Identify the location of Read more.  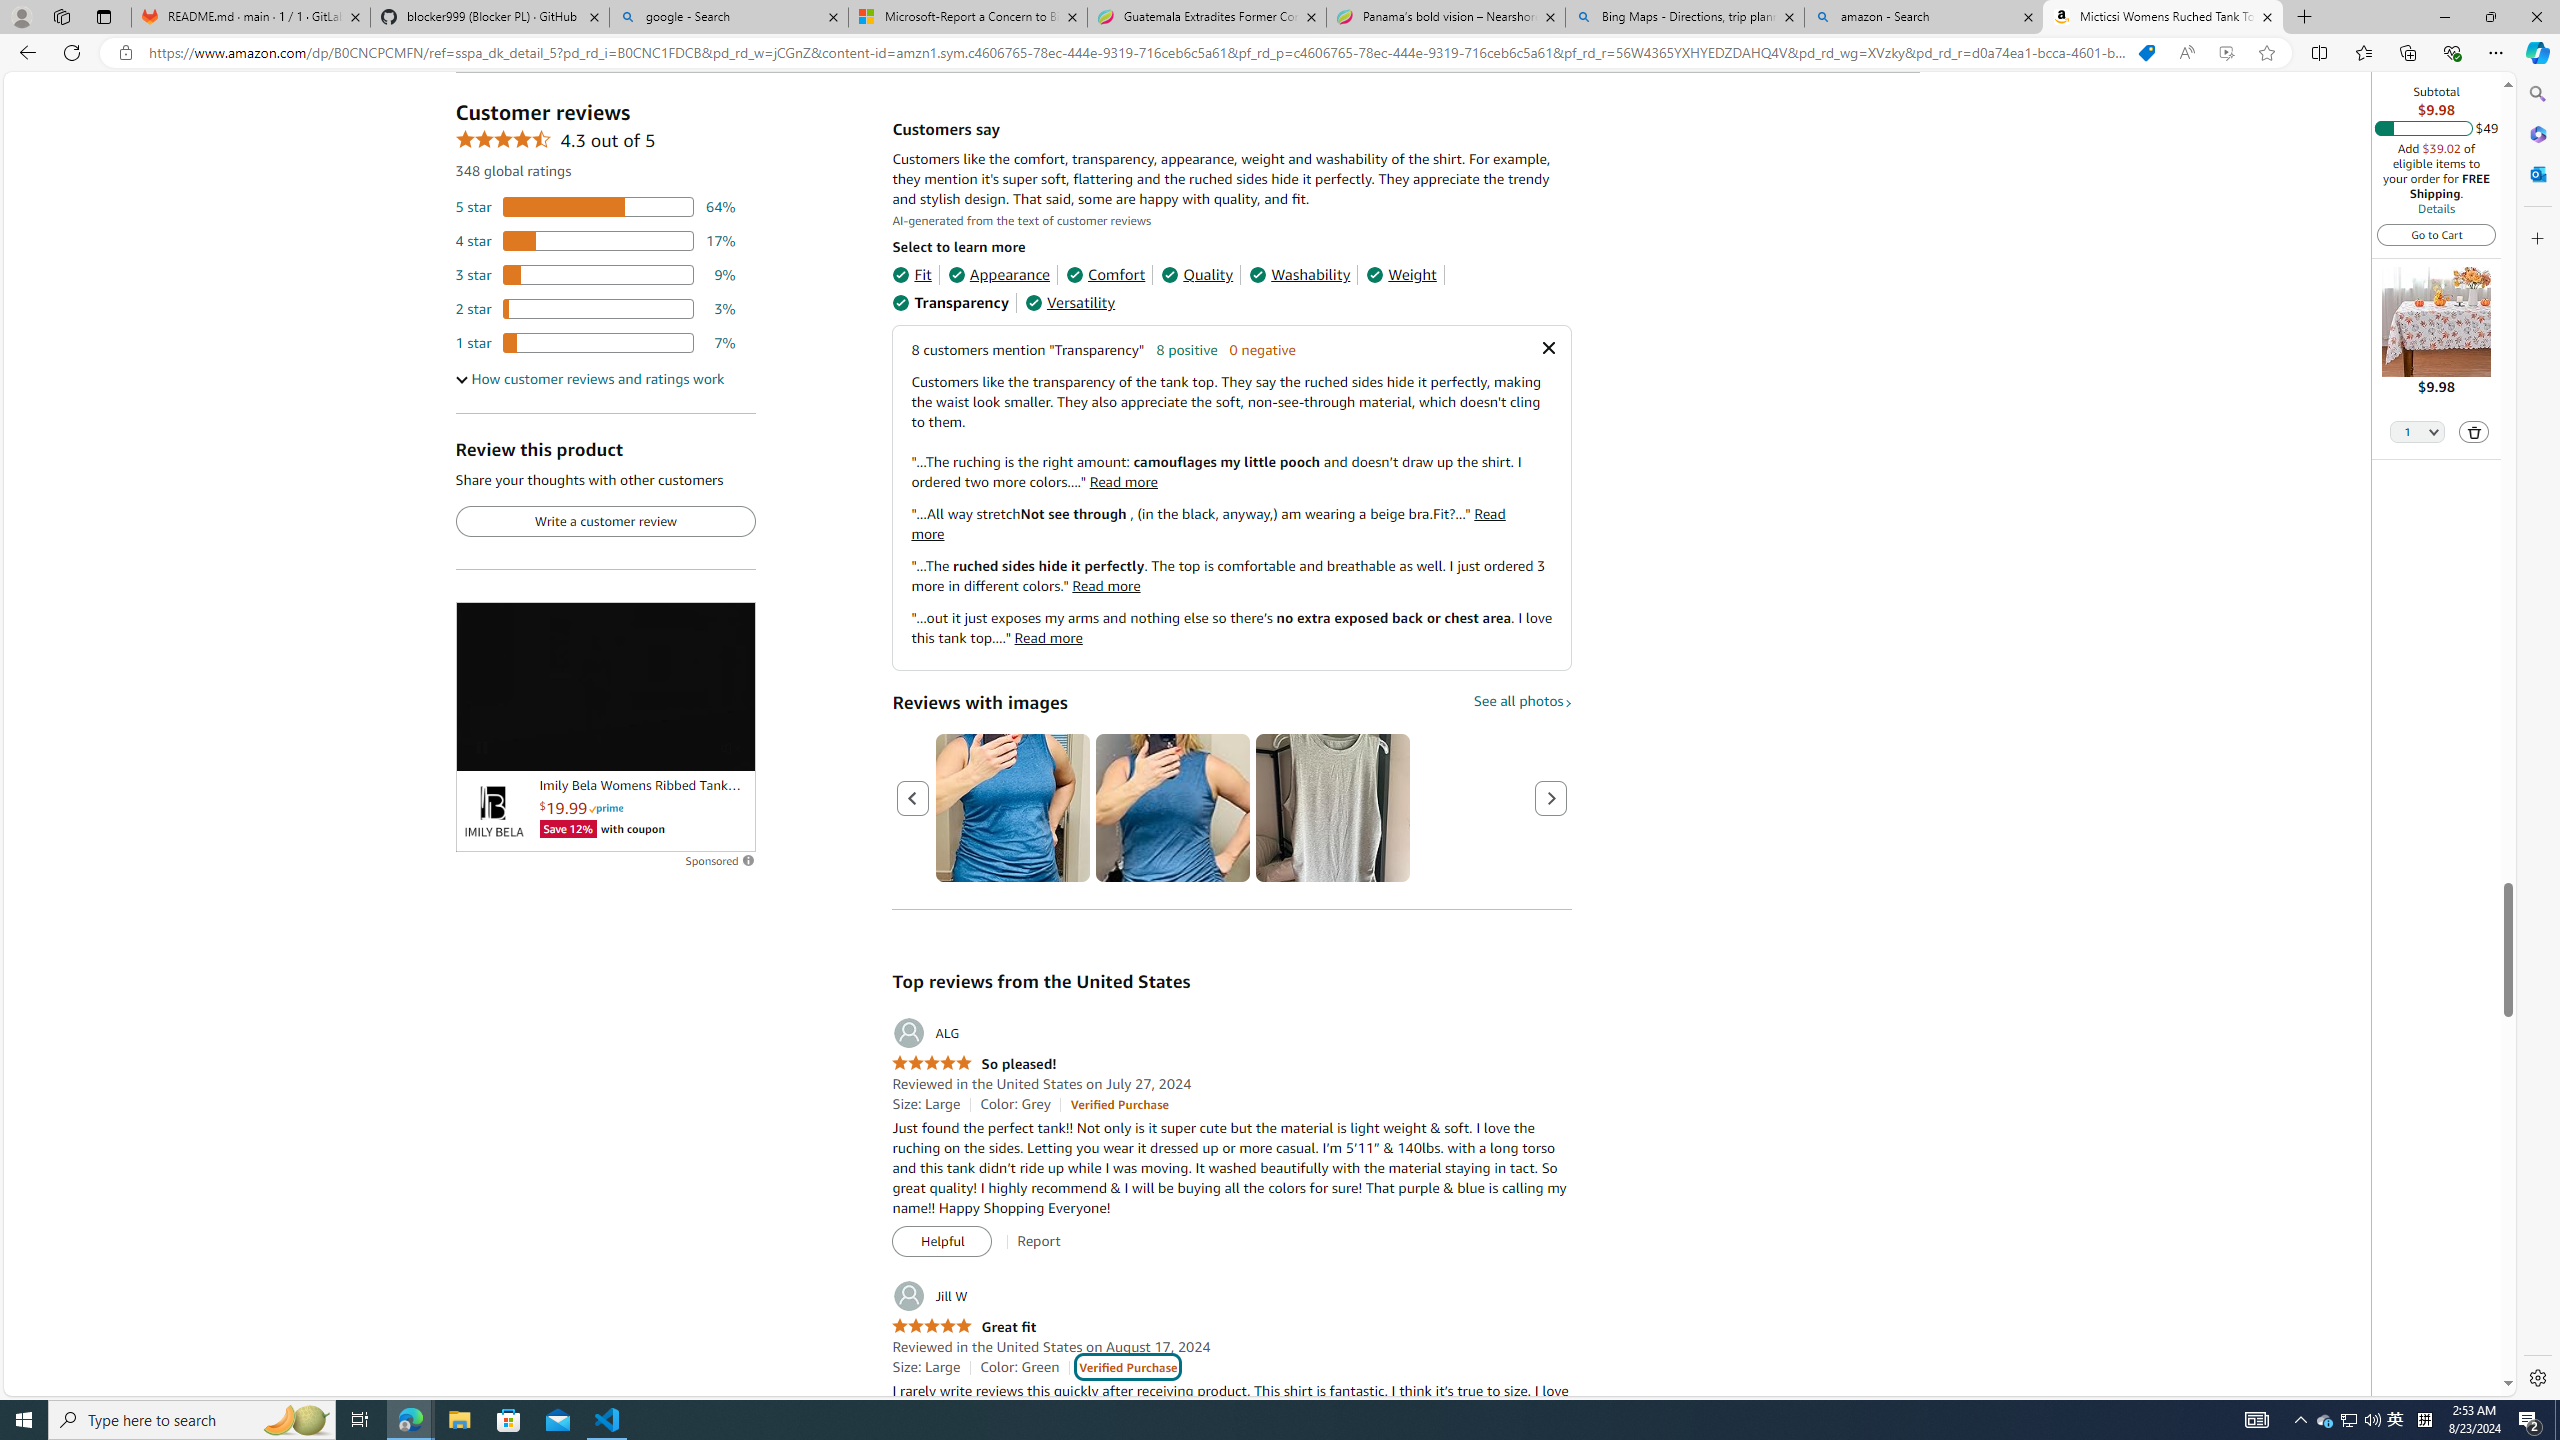
(1048, 638).